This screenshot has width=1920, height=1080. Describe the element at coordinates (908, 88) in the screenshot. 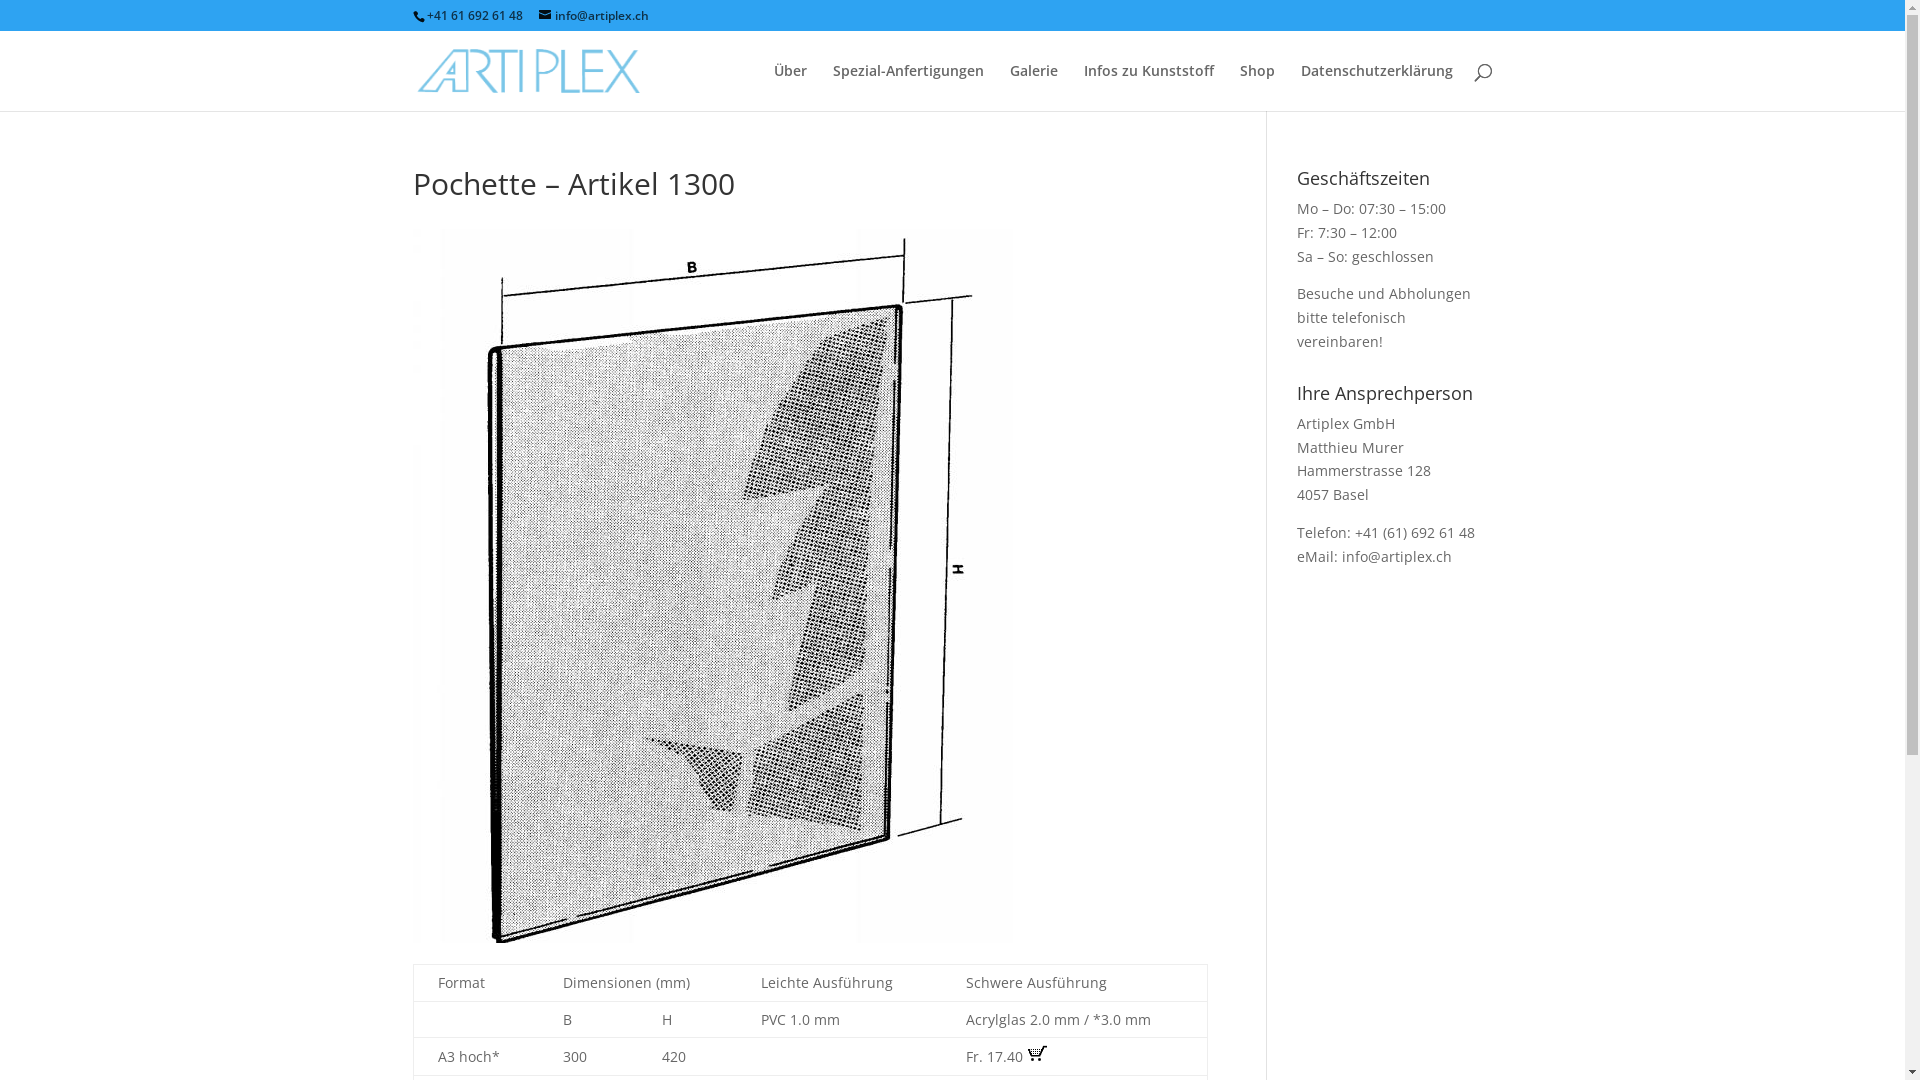

I see `Spezial-Anfertigungen` at that location.